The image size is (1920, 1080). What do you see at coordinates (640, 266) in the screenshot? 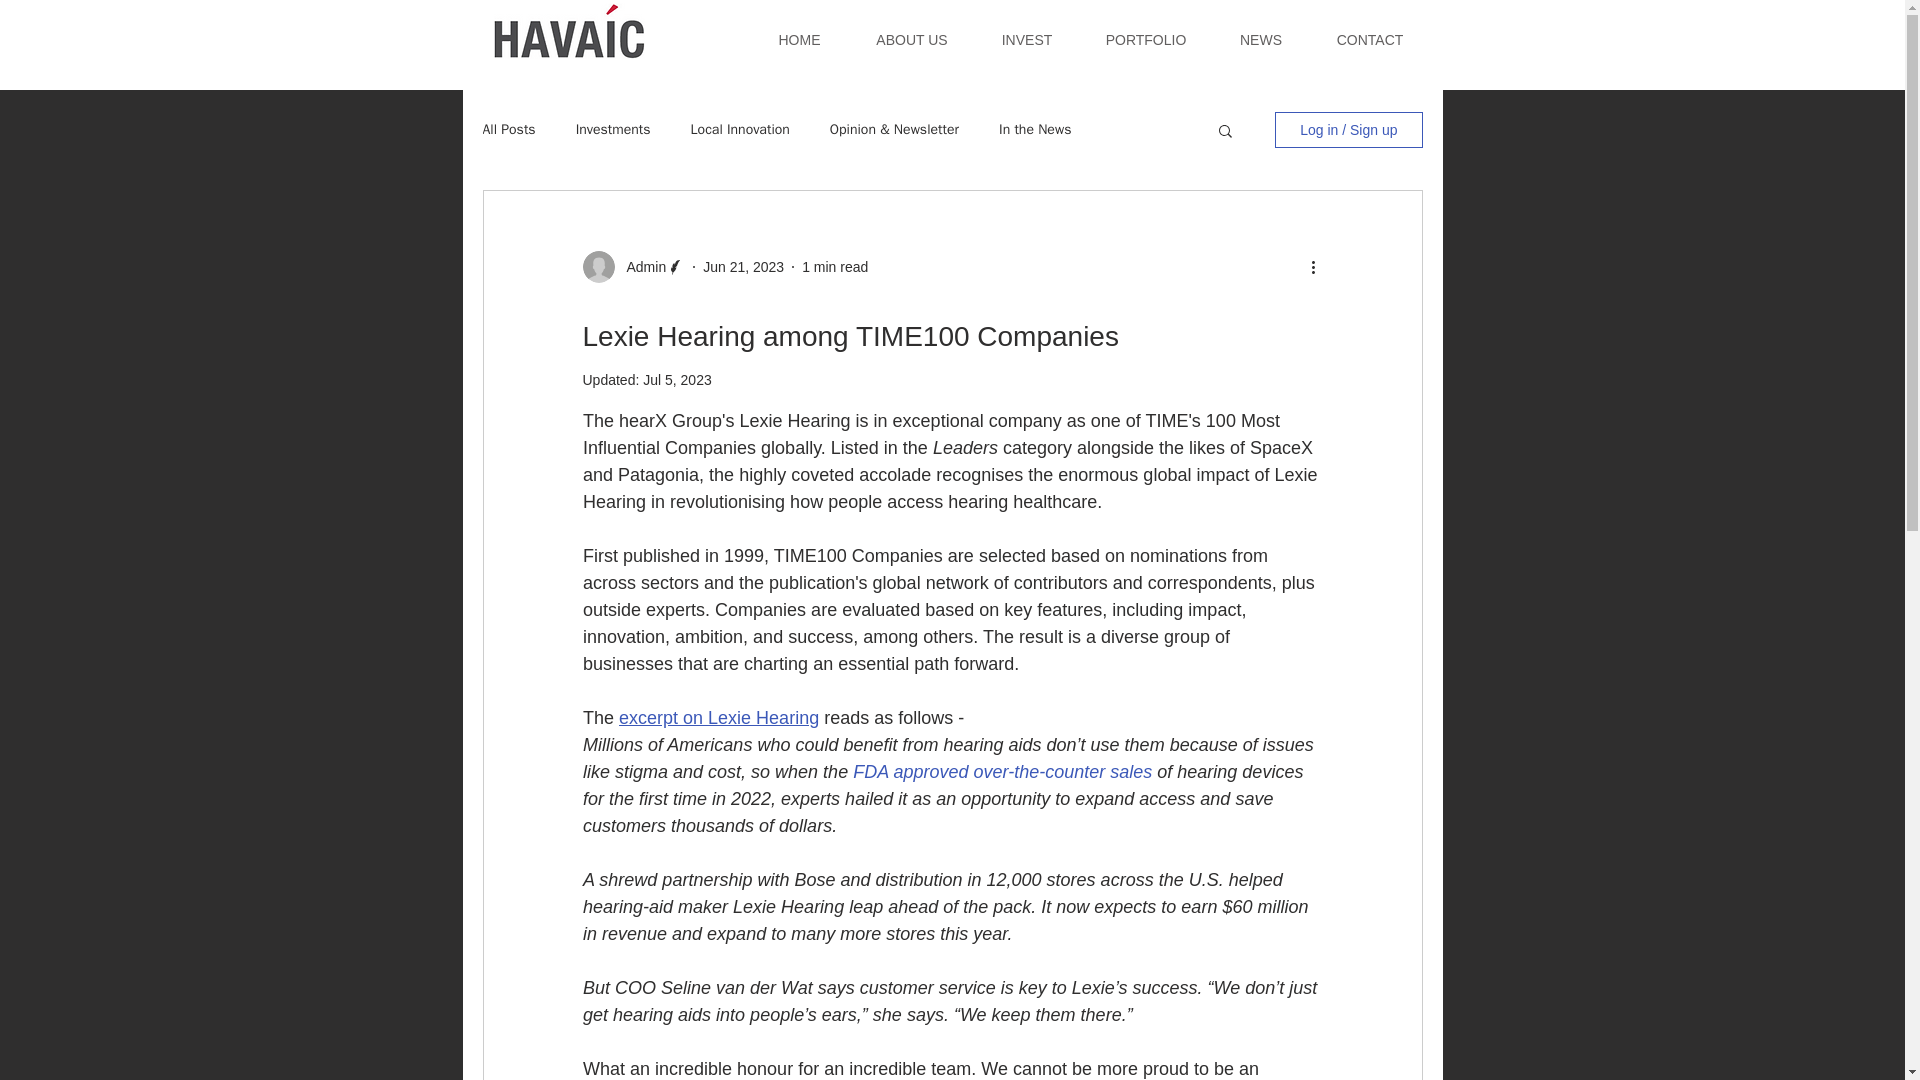
I see `Admin` at bounding box center [640, 266].